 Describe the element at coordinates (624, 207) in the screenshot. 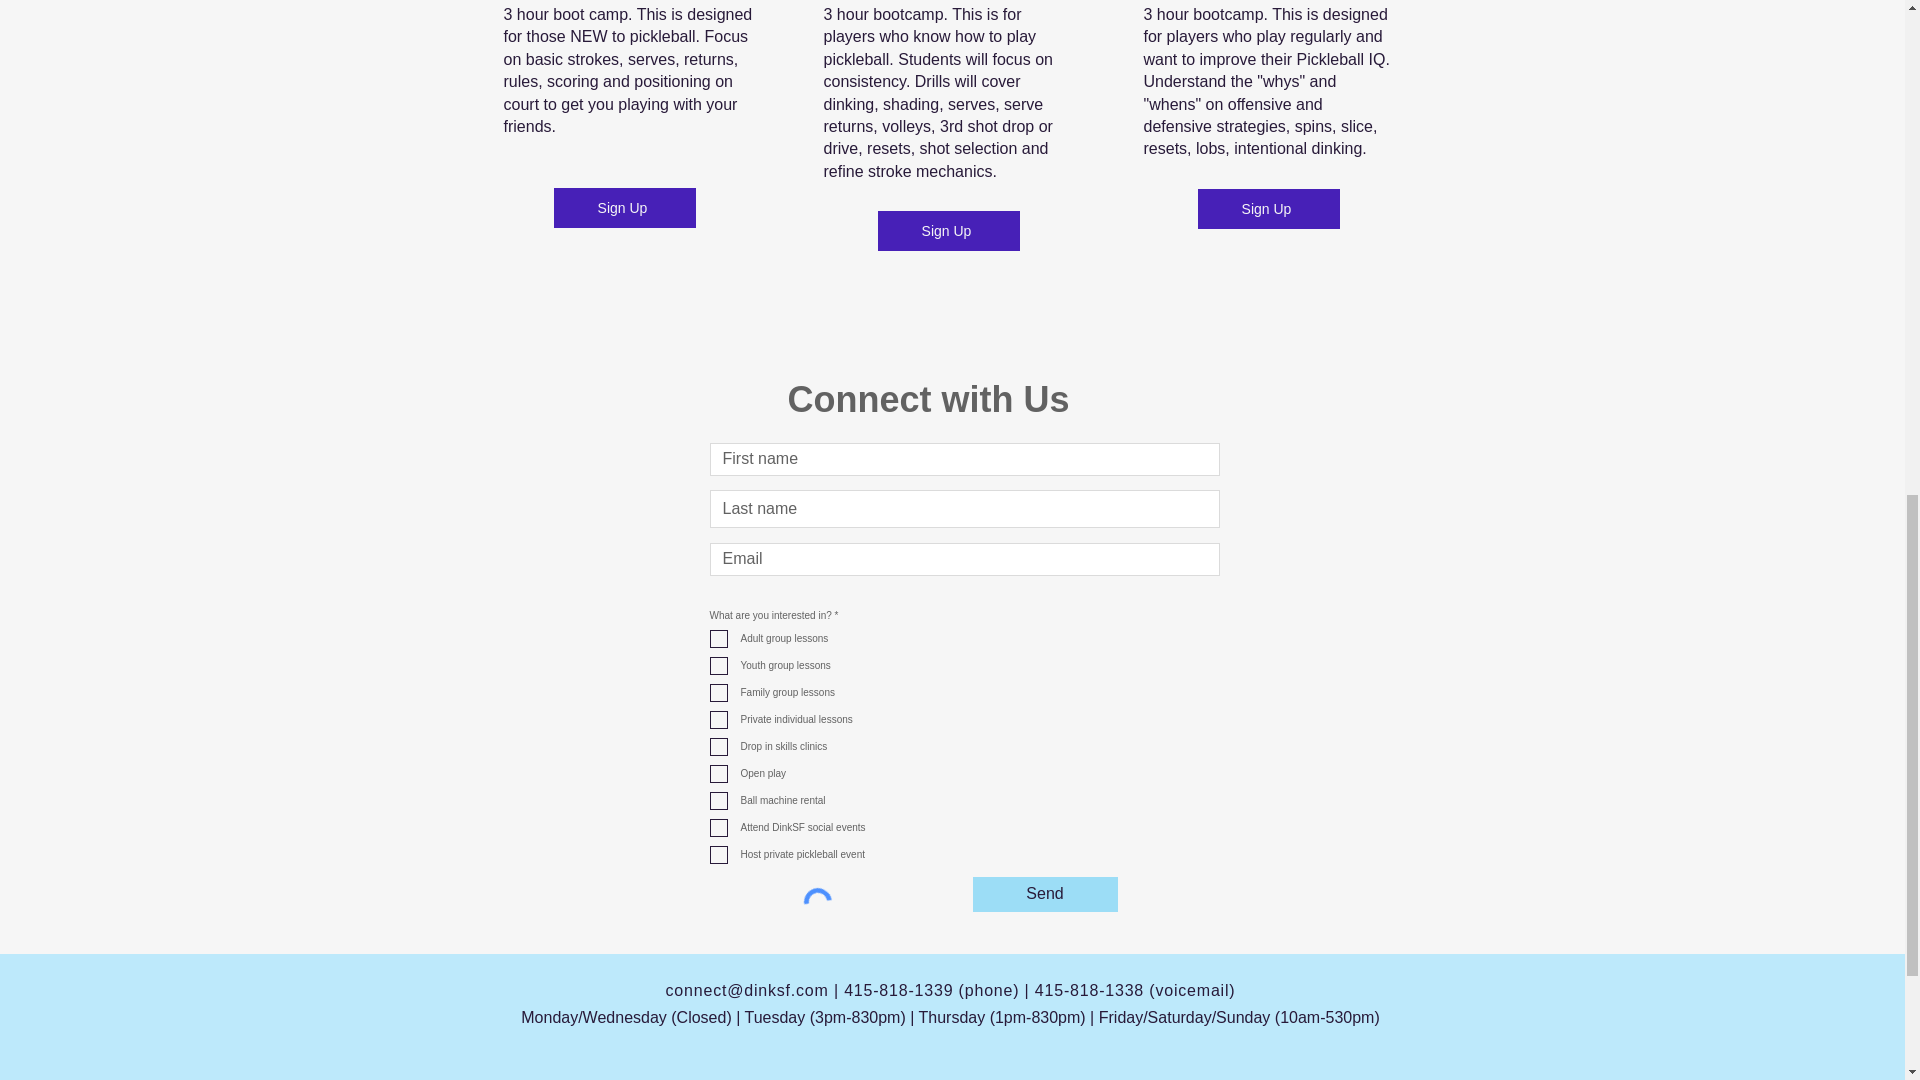

I see `Sign Up` at that location.